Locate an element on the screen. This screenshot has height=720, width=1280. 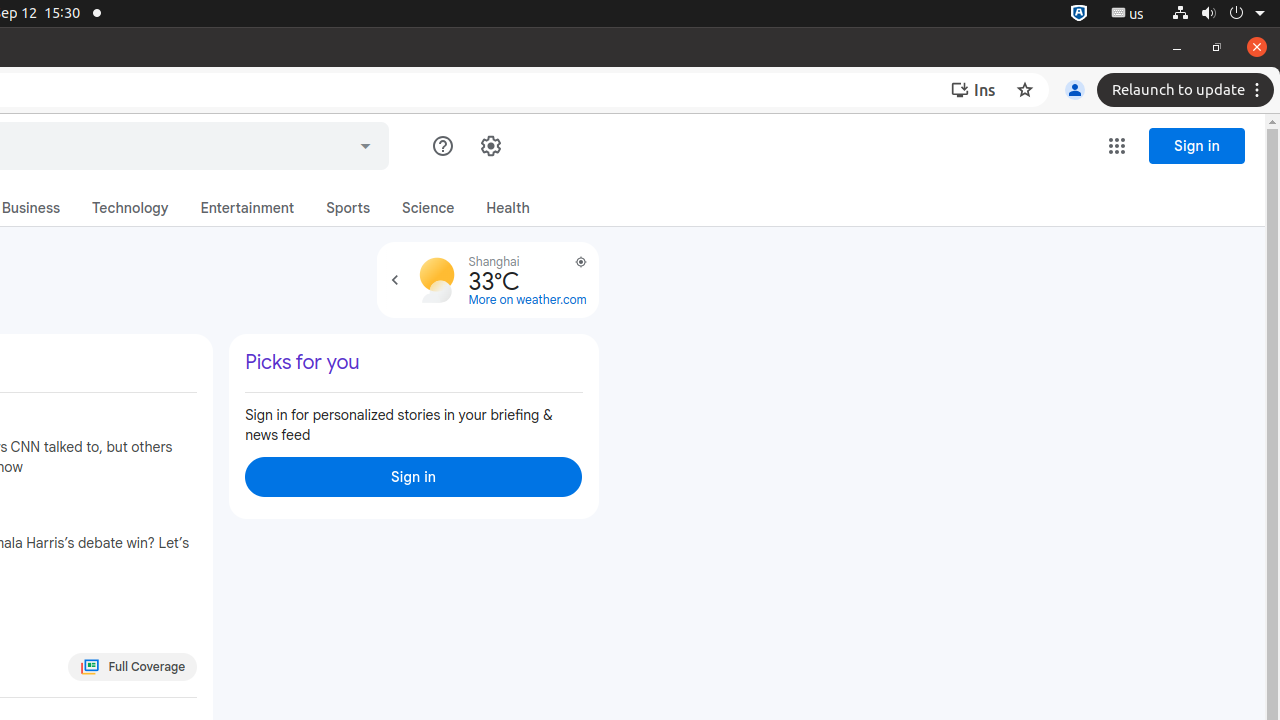
System is located at coordinates (1218, 14).